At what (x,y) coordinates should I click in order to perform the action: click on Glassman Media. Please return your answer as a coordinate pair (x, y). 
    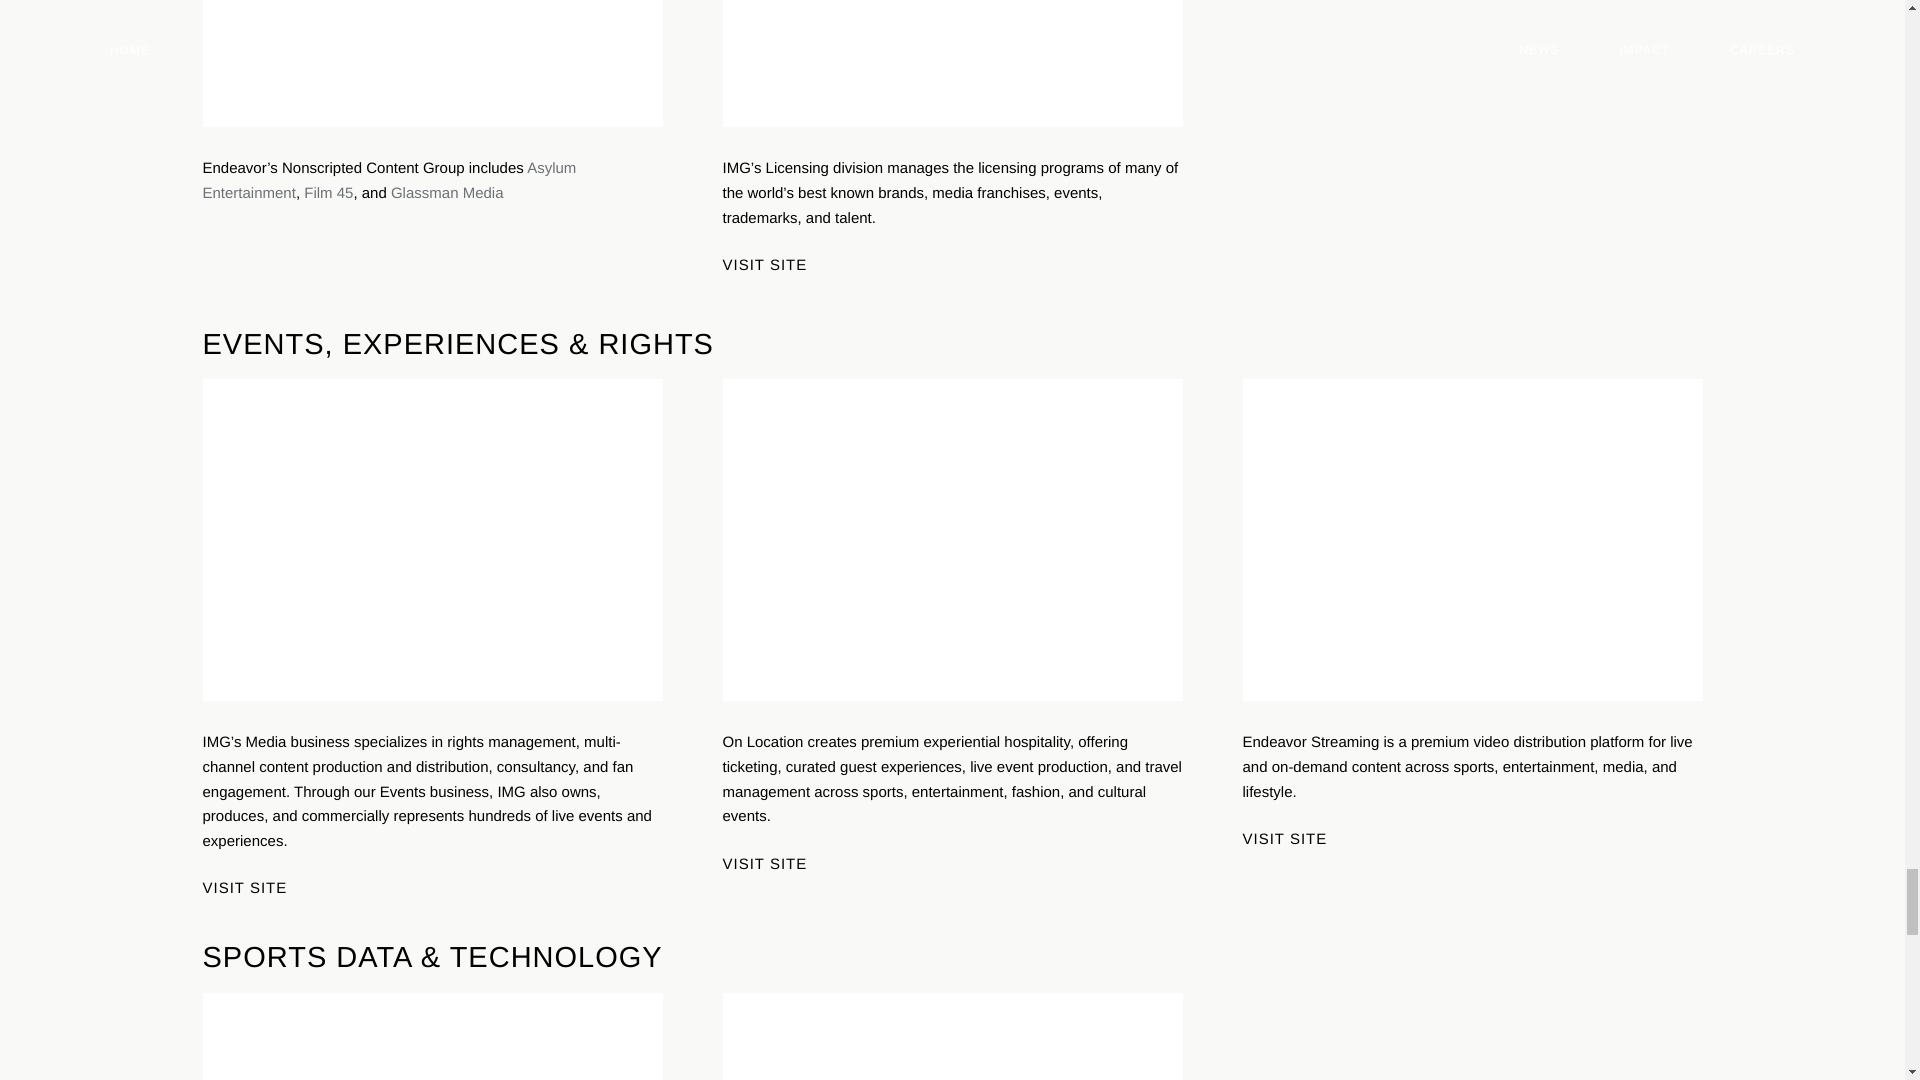
    Looking at the image, I should click on (447, 192).